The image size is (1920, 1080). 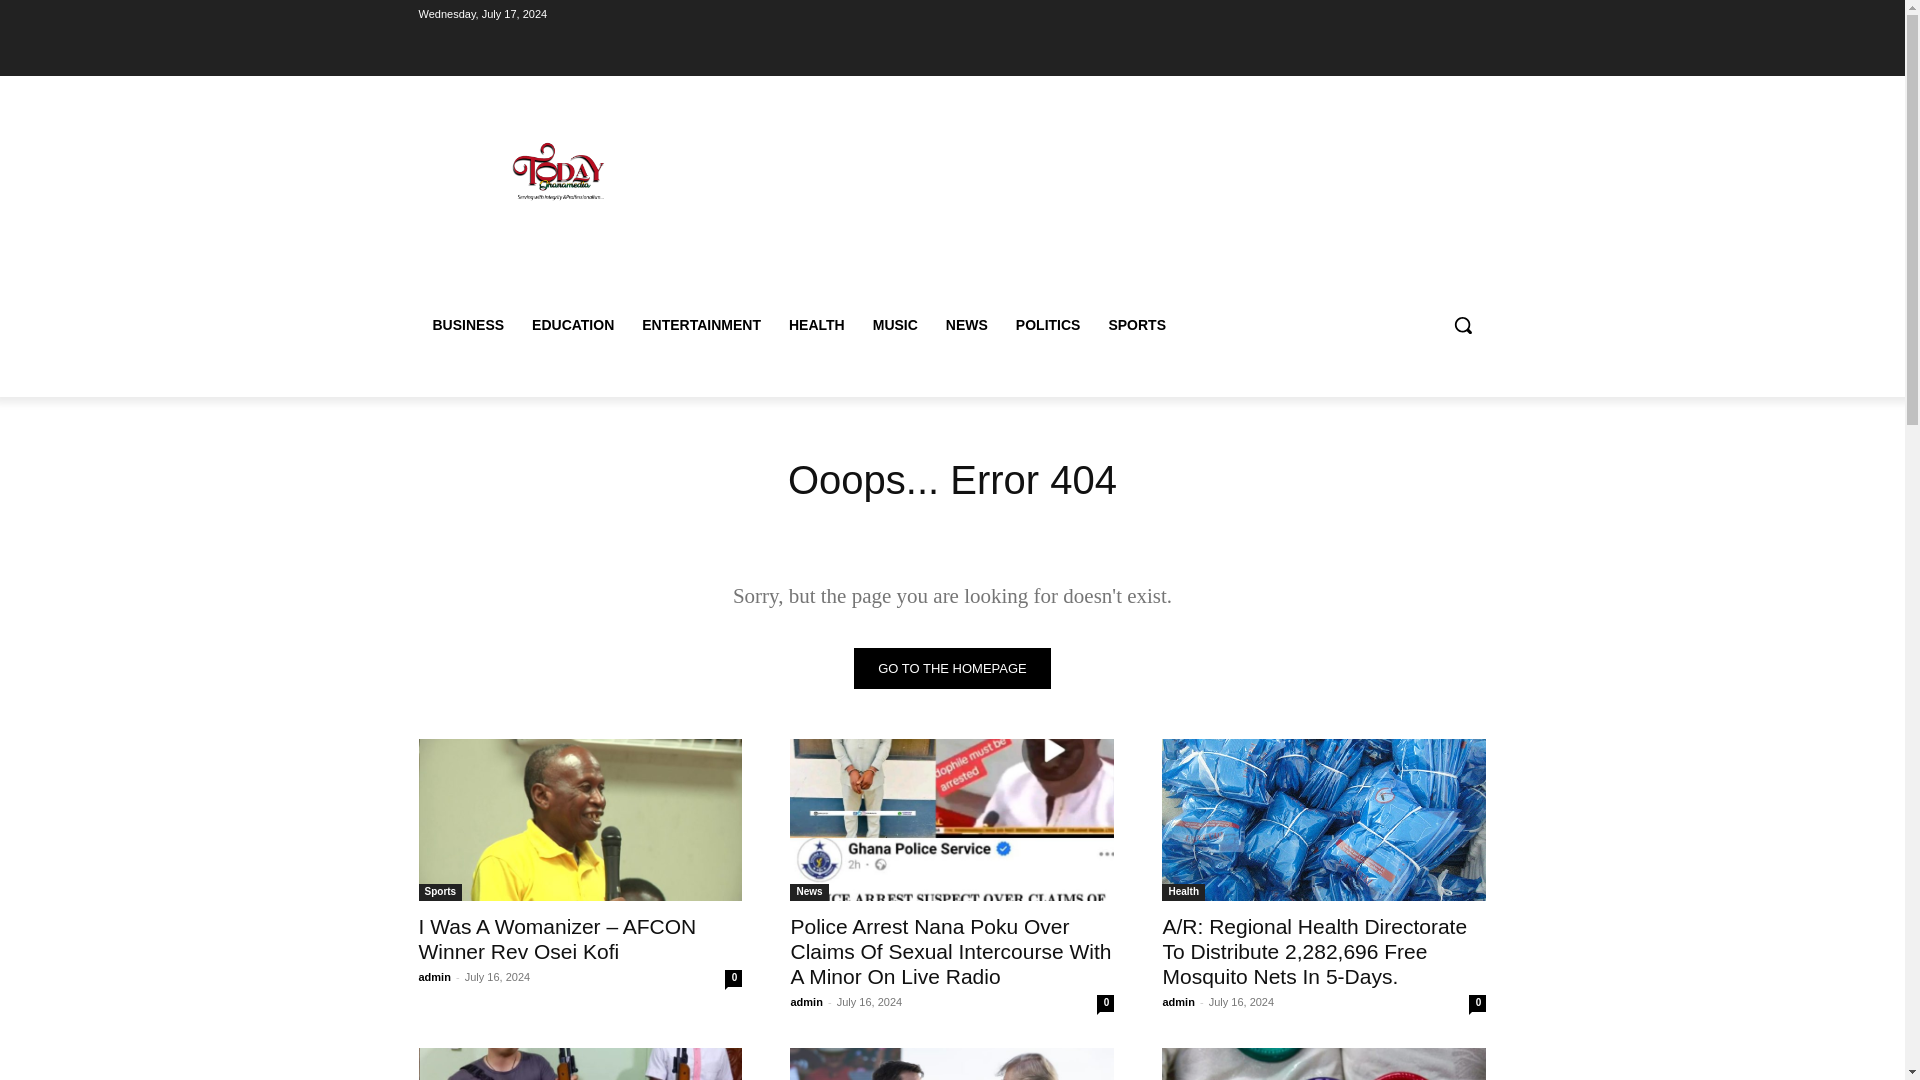 What do you see at coordinates (952, 668) in the screenshot?
I see `GO TO THE HOMEPAGE` at bounding box center [952, 668].